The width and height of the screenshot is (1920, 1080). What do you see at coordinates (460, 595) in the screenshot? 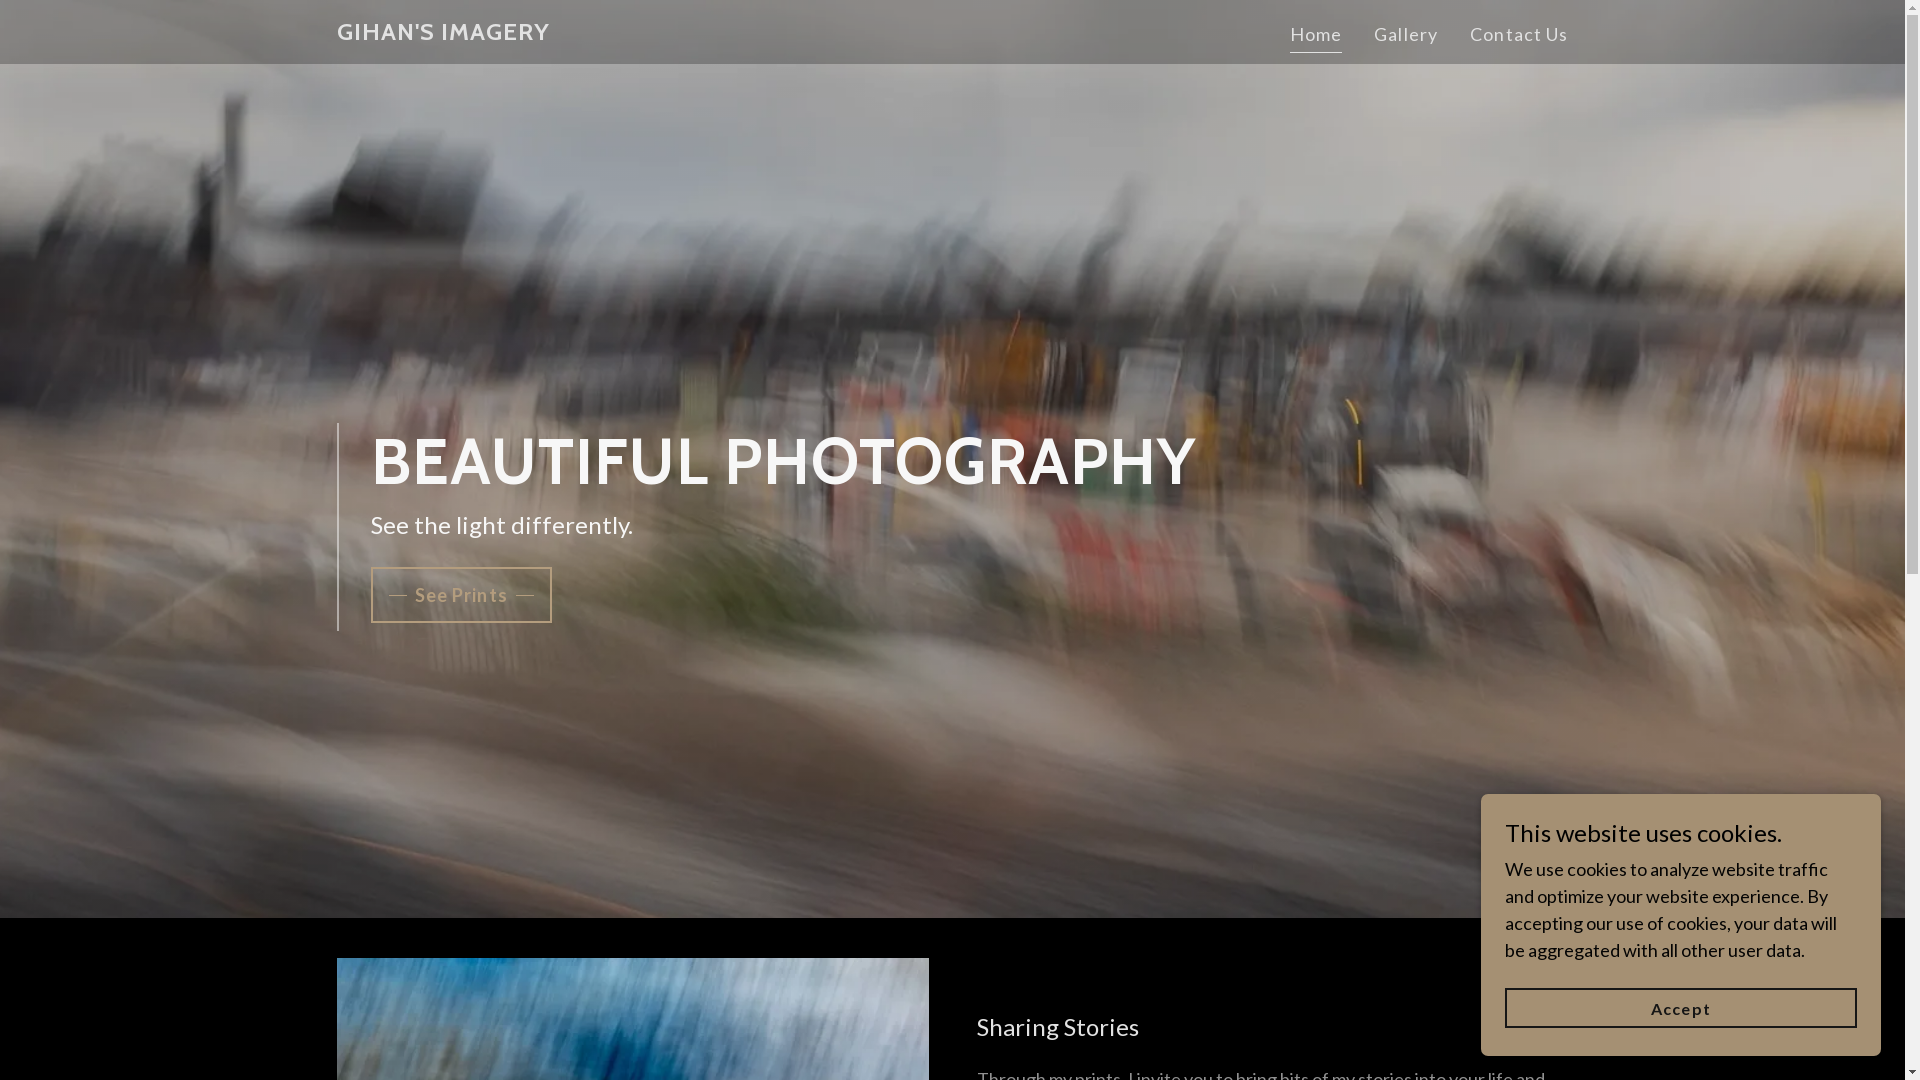
I see `See Prints` at bounding box center [460, 595].